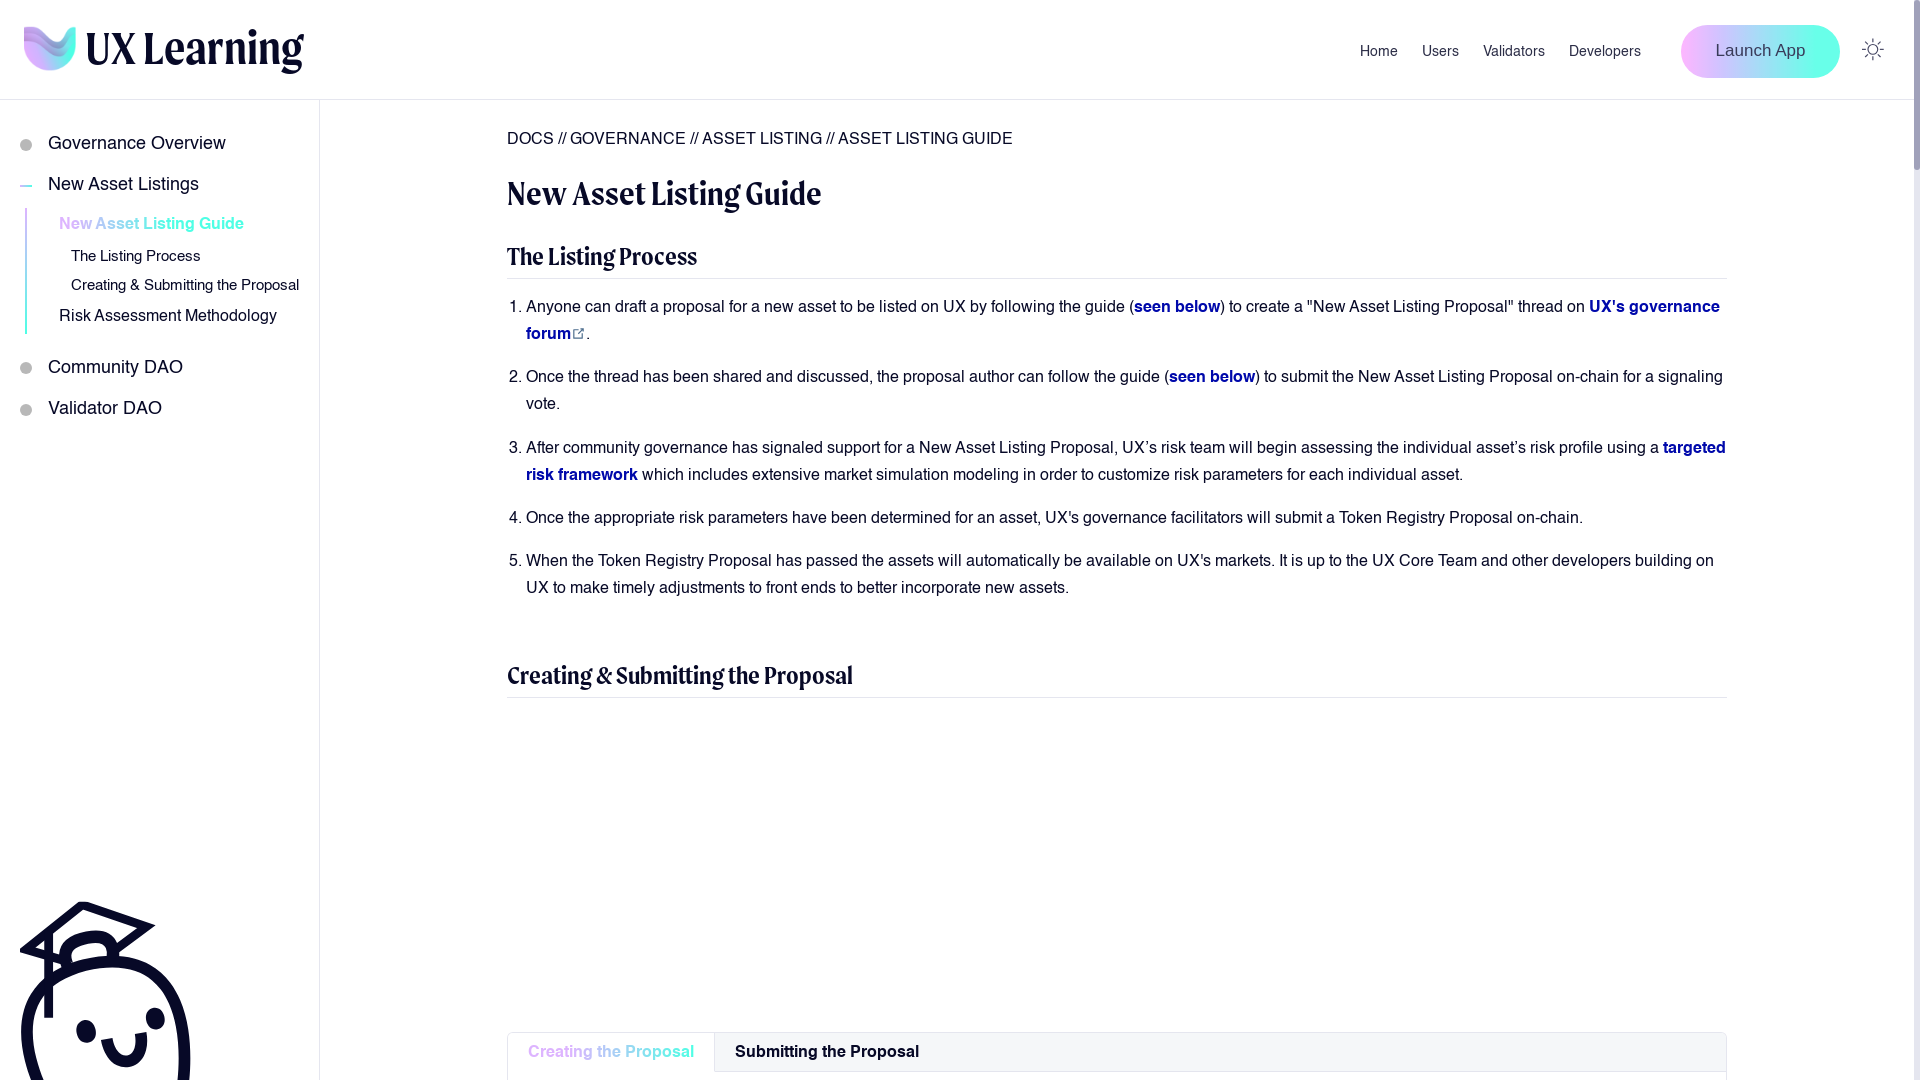 The width and height of the screenshot is (1920, 1080). What do you see at coordinates (1514, 52) in the screenshot?
I see `Validators` at bounding box center [1514, 52].